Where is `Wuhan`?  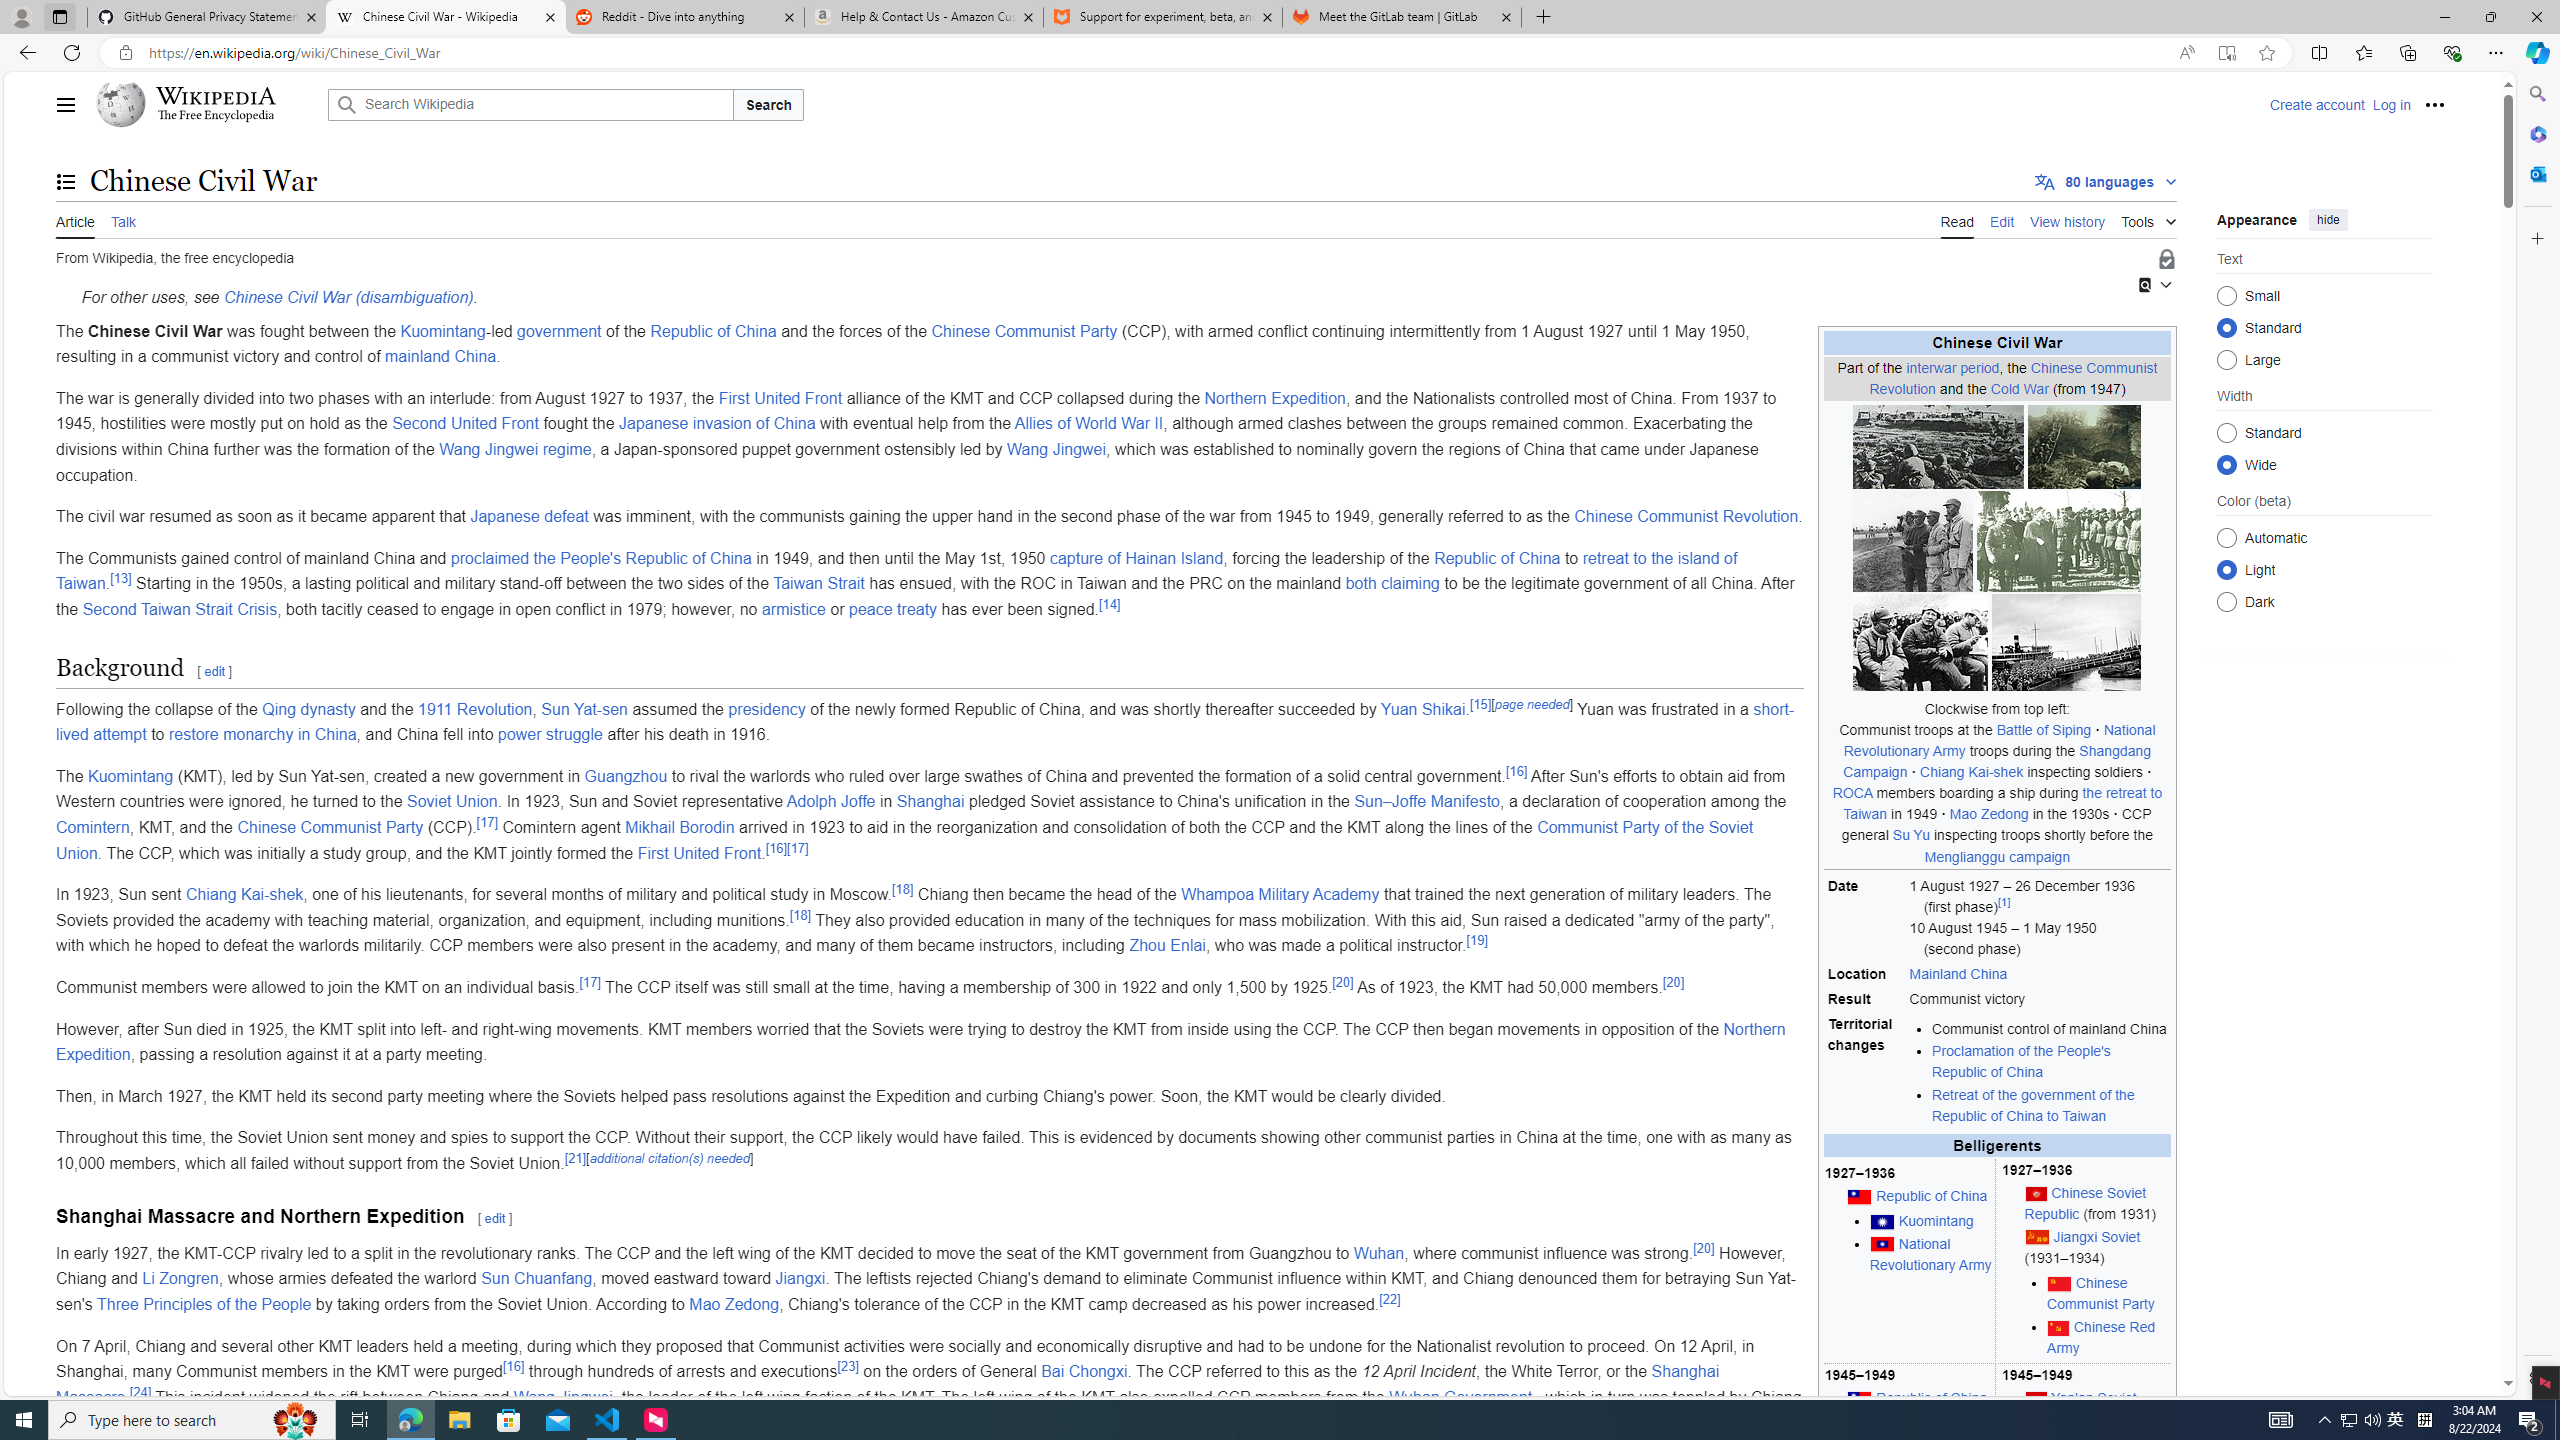 Wuhan is located at coordinates (1380, 1252).